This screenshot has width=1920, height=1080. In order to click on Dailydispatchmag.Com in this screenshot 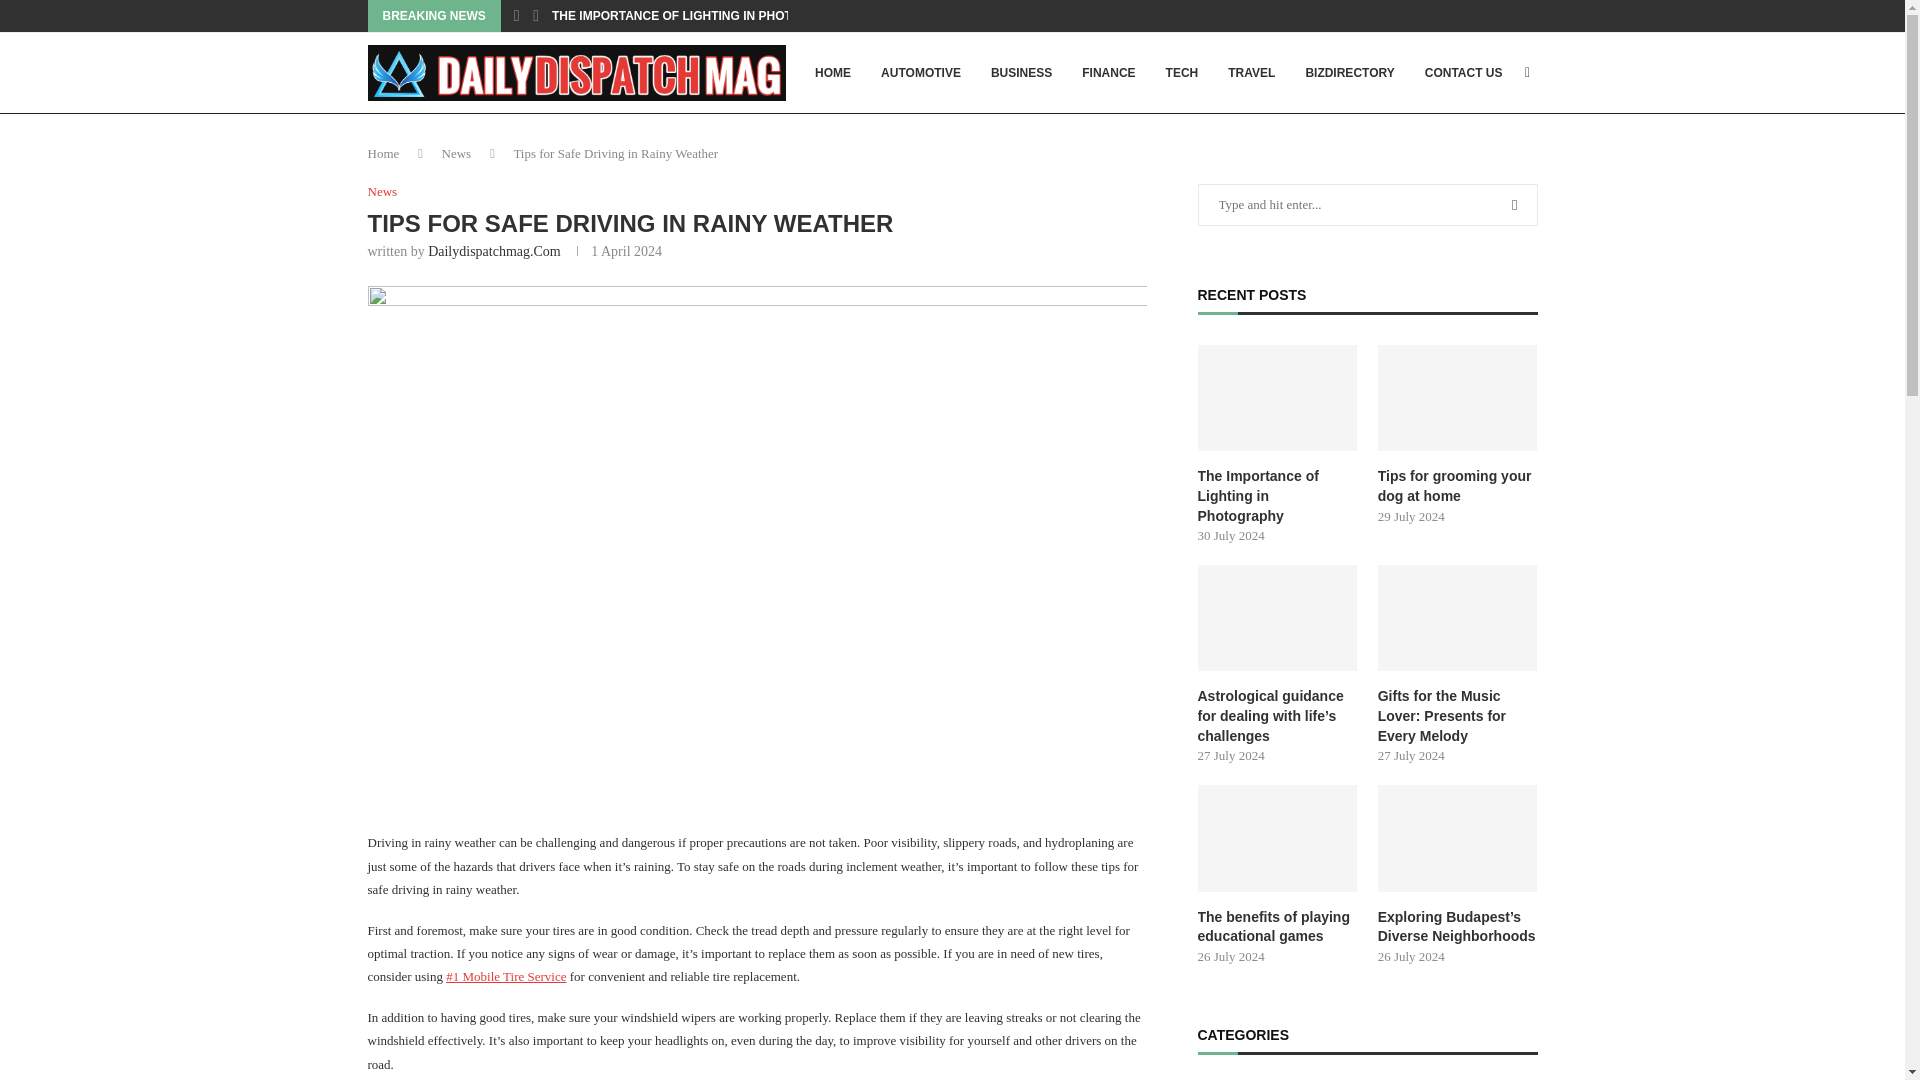, I will do `click(494, 252)`.